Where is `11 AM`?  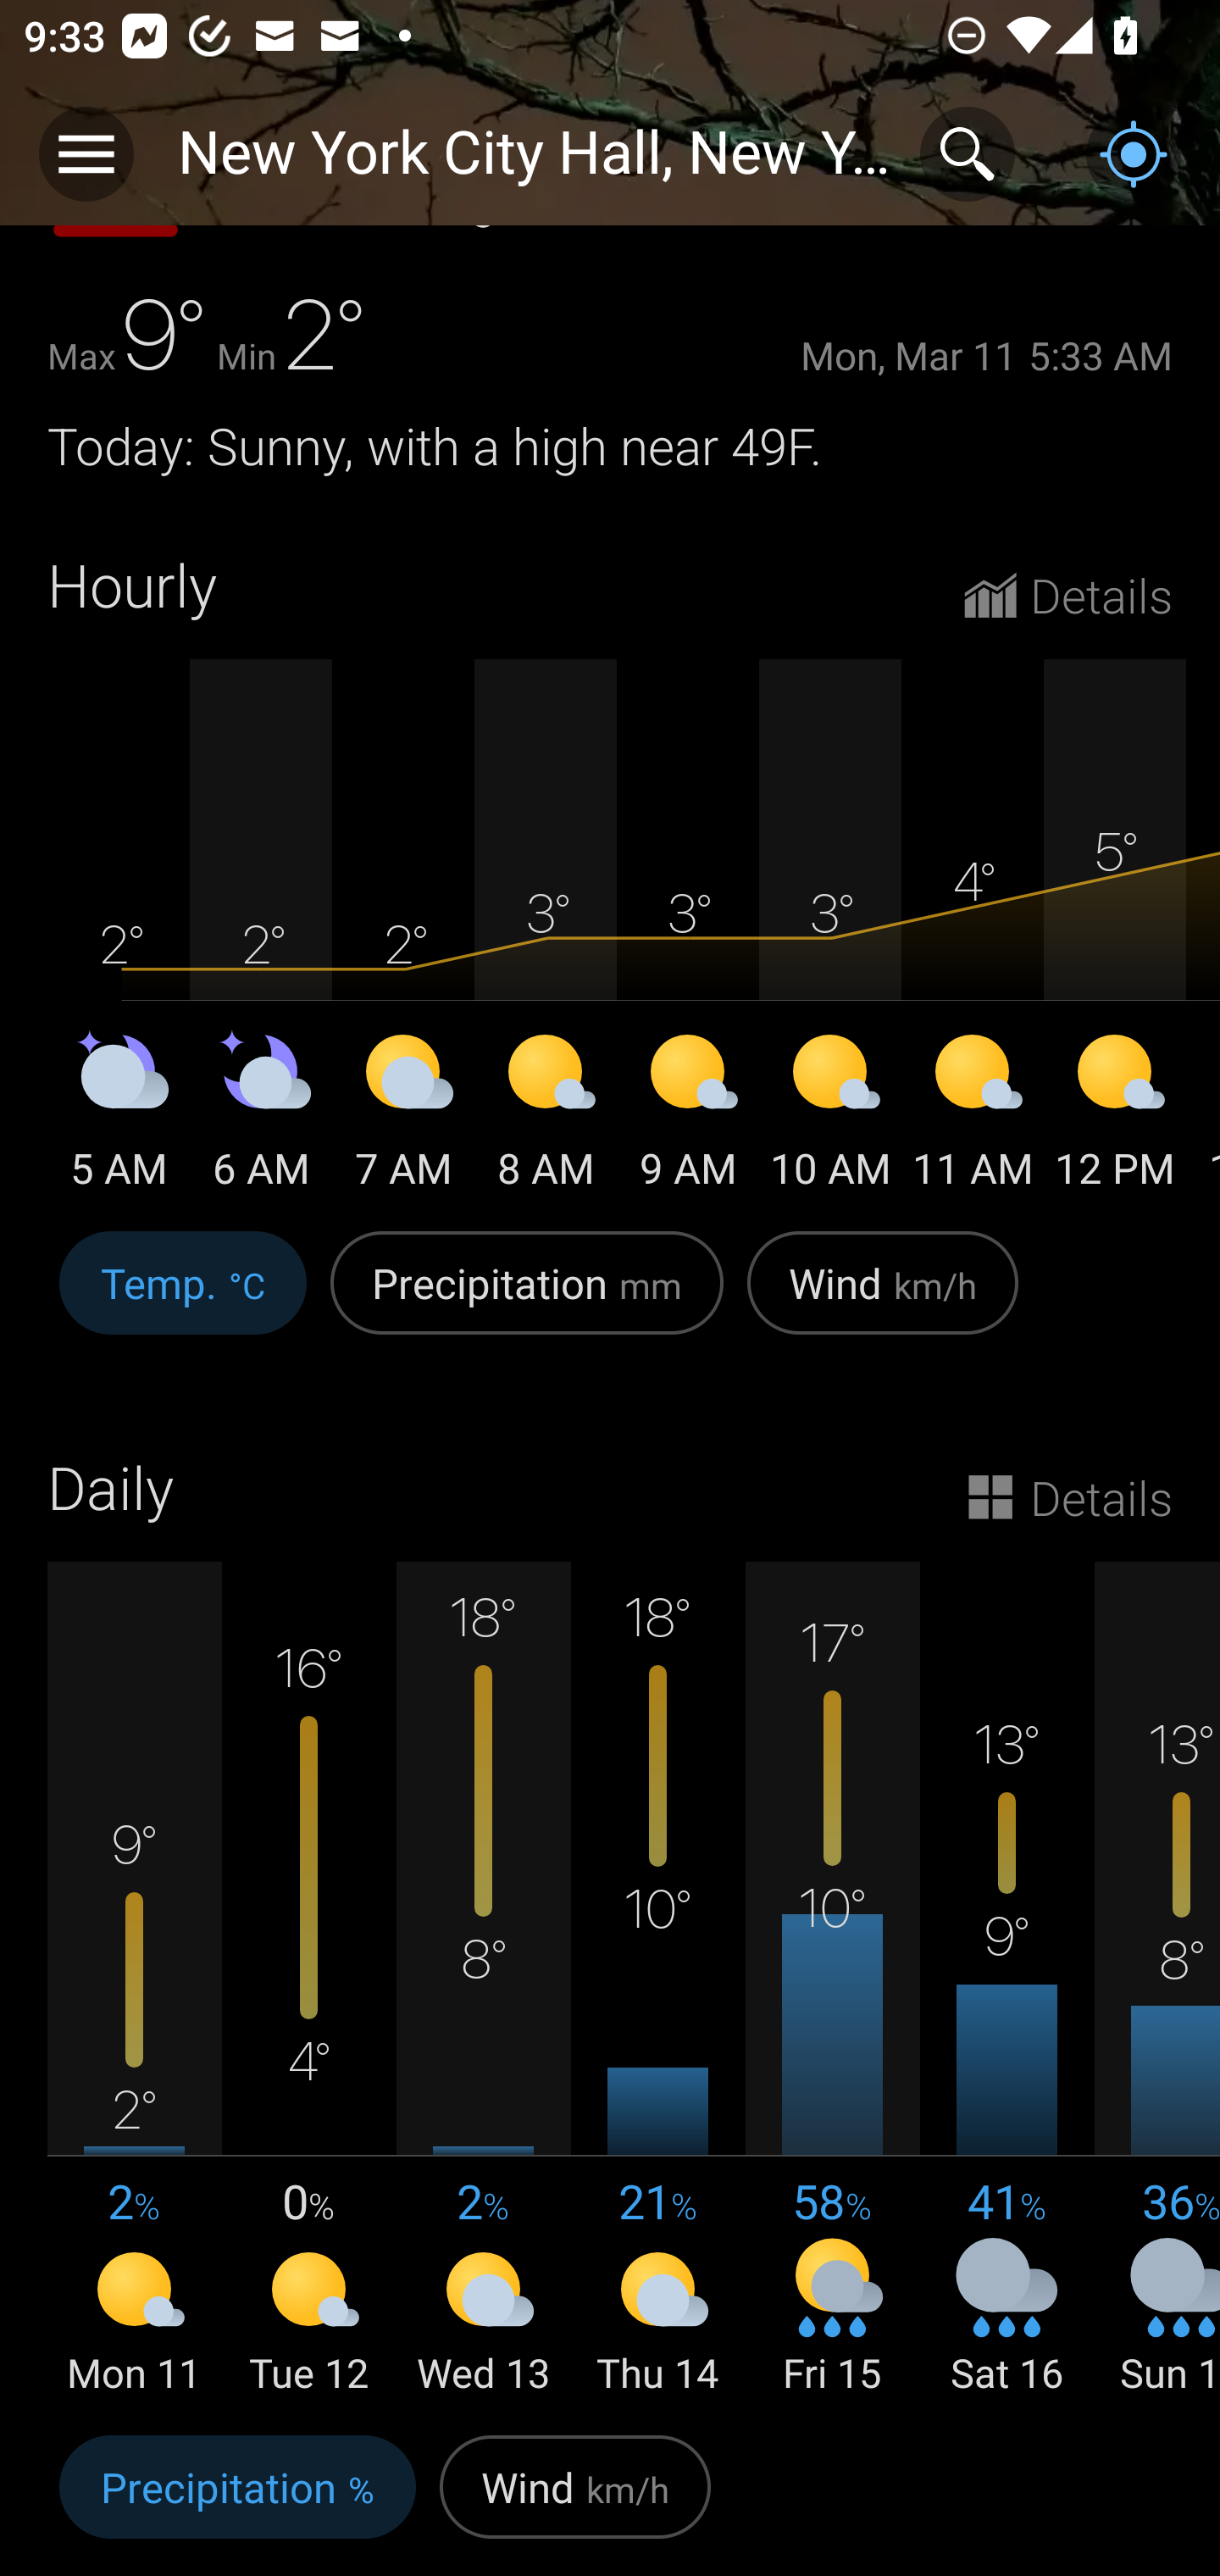
11 AM is located at coordinates (973, 1116).